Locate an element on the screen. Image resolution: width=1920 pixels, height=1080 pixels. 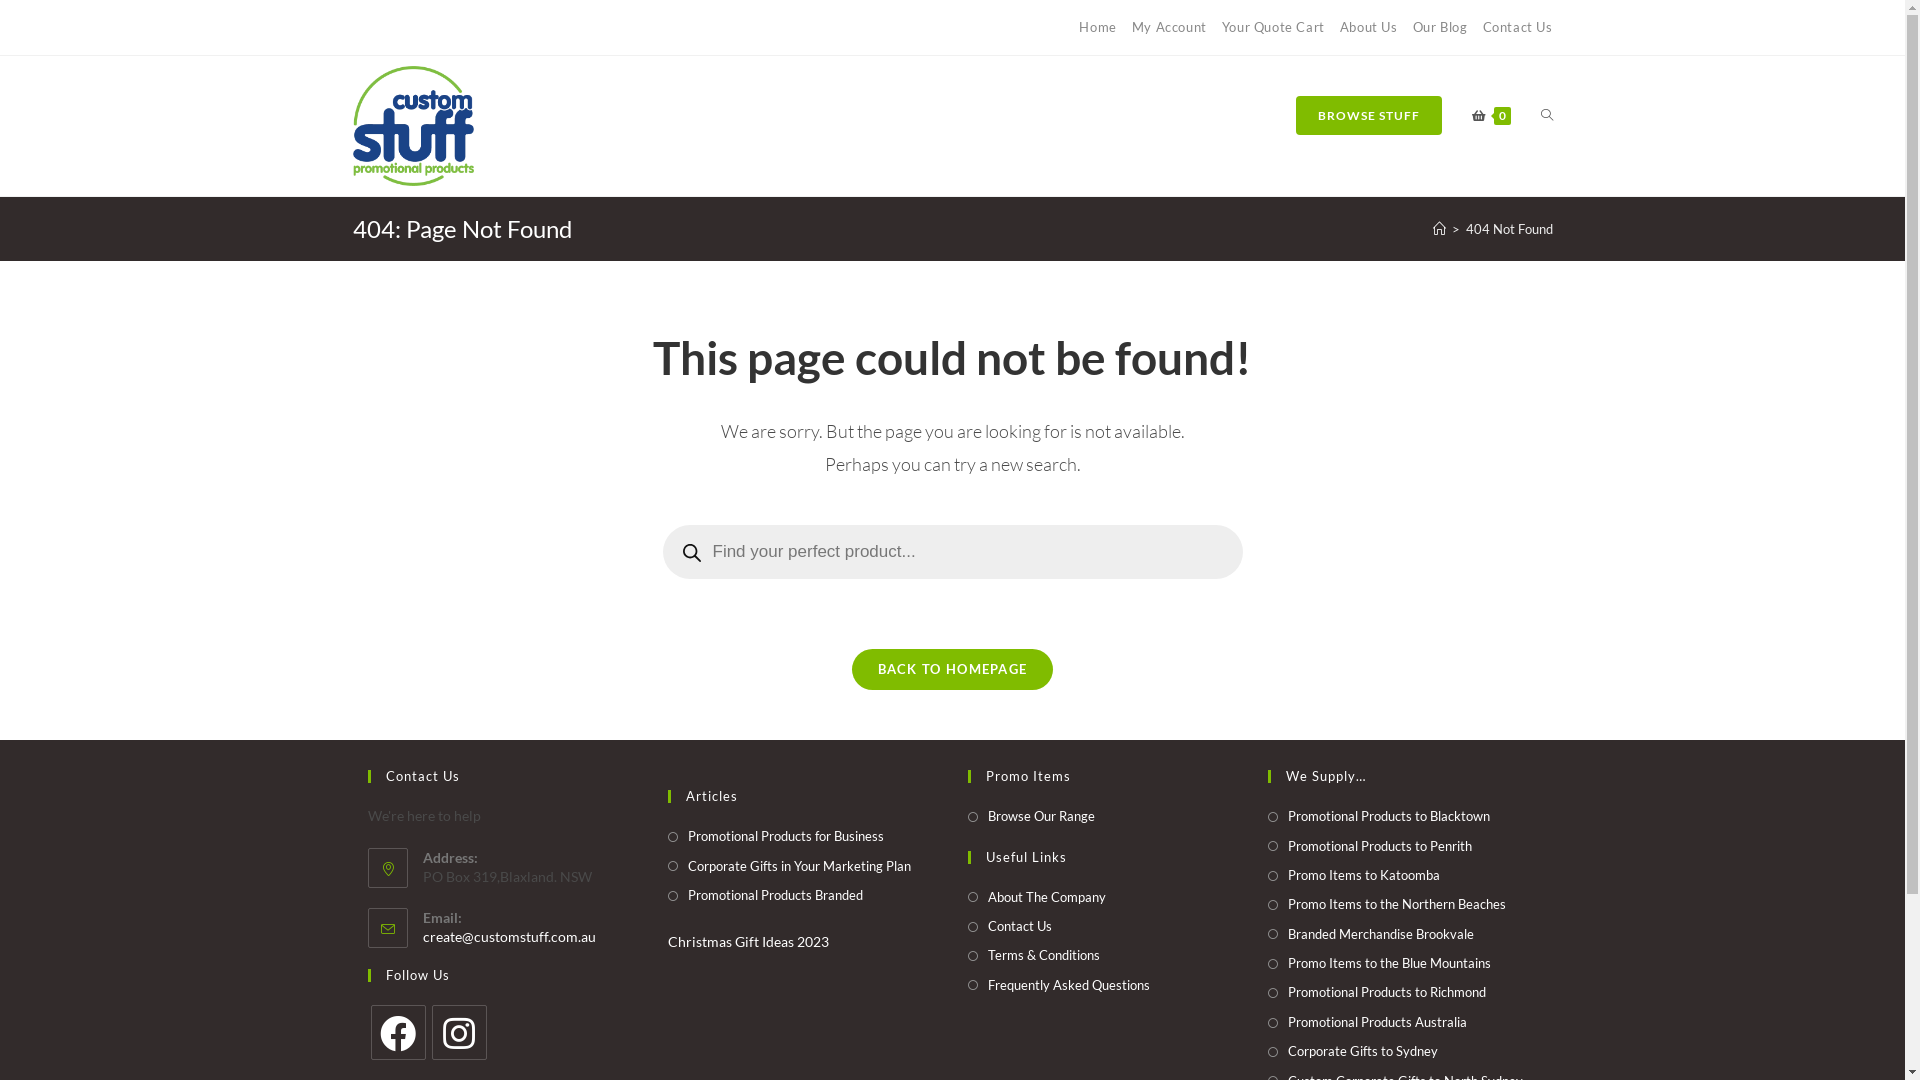
Contact Us is located at coordinates (1010, 926).